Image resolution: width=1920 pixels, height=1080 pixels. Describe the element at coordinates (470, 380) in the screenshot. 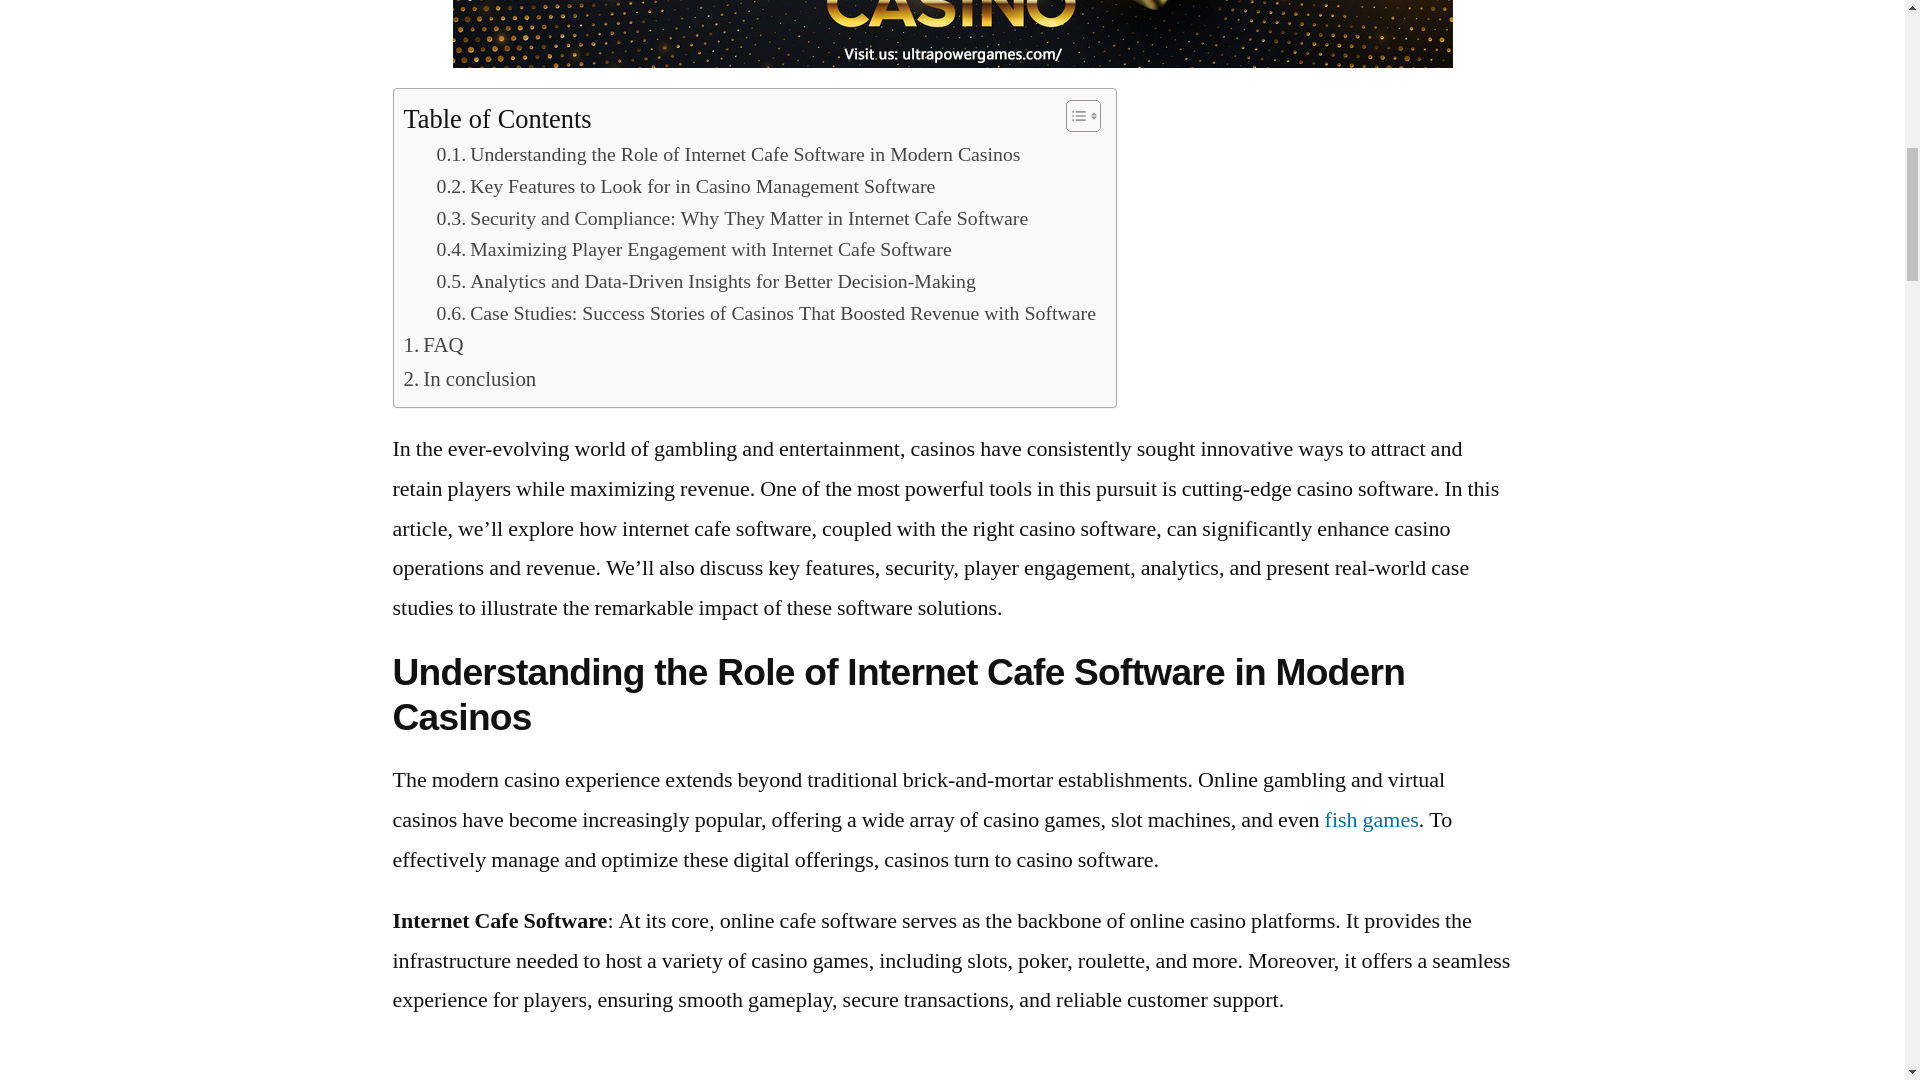

I see `In conclusion` at that location.